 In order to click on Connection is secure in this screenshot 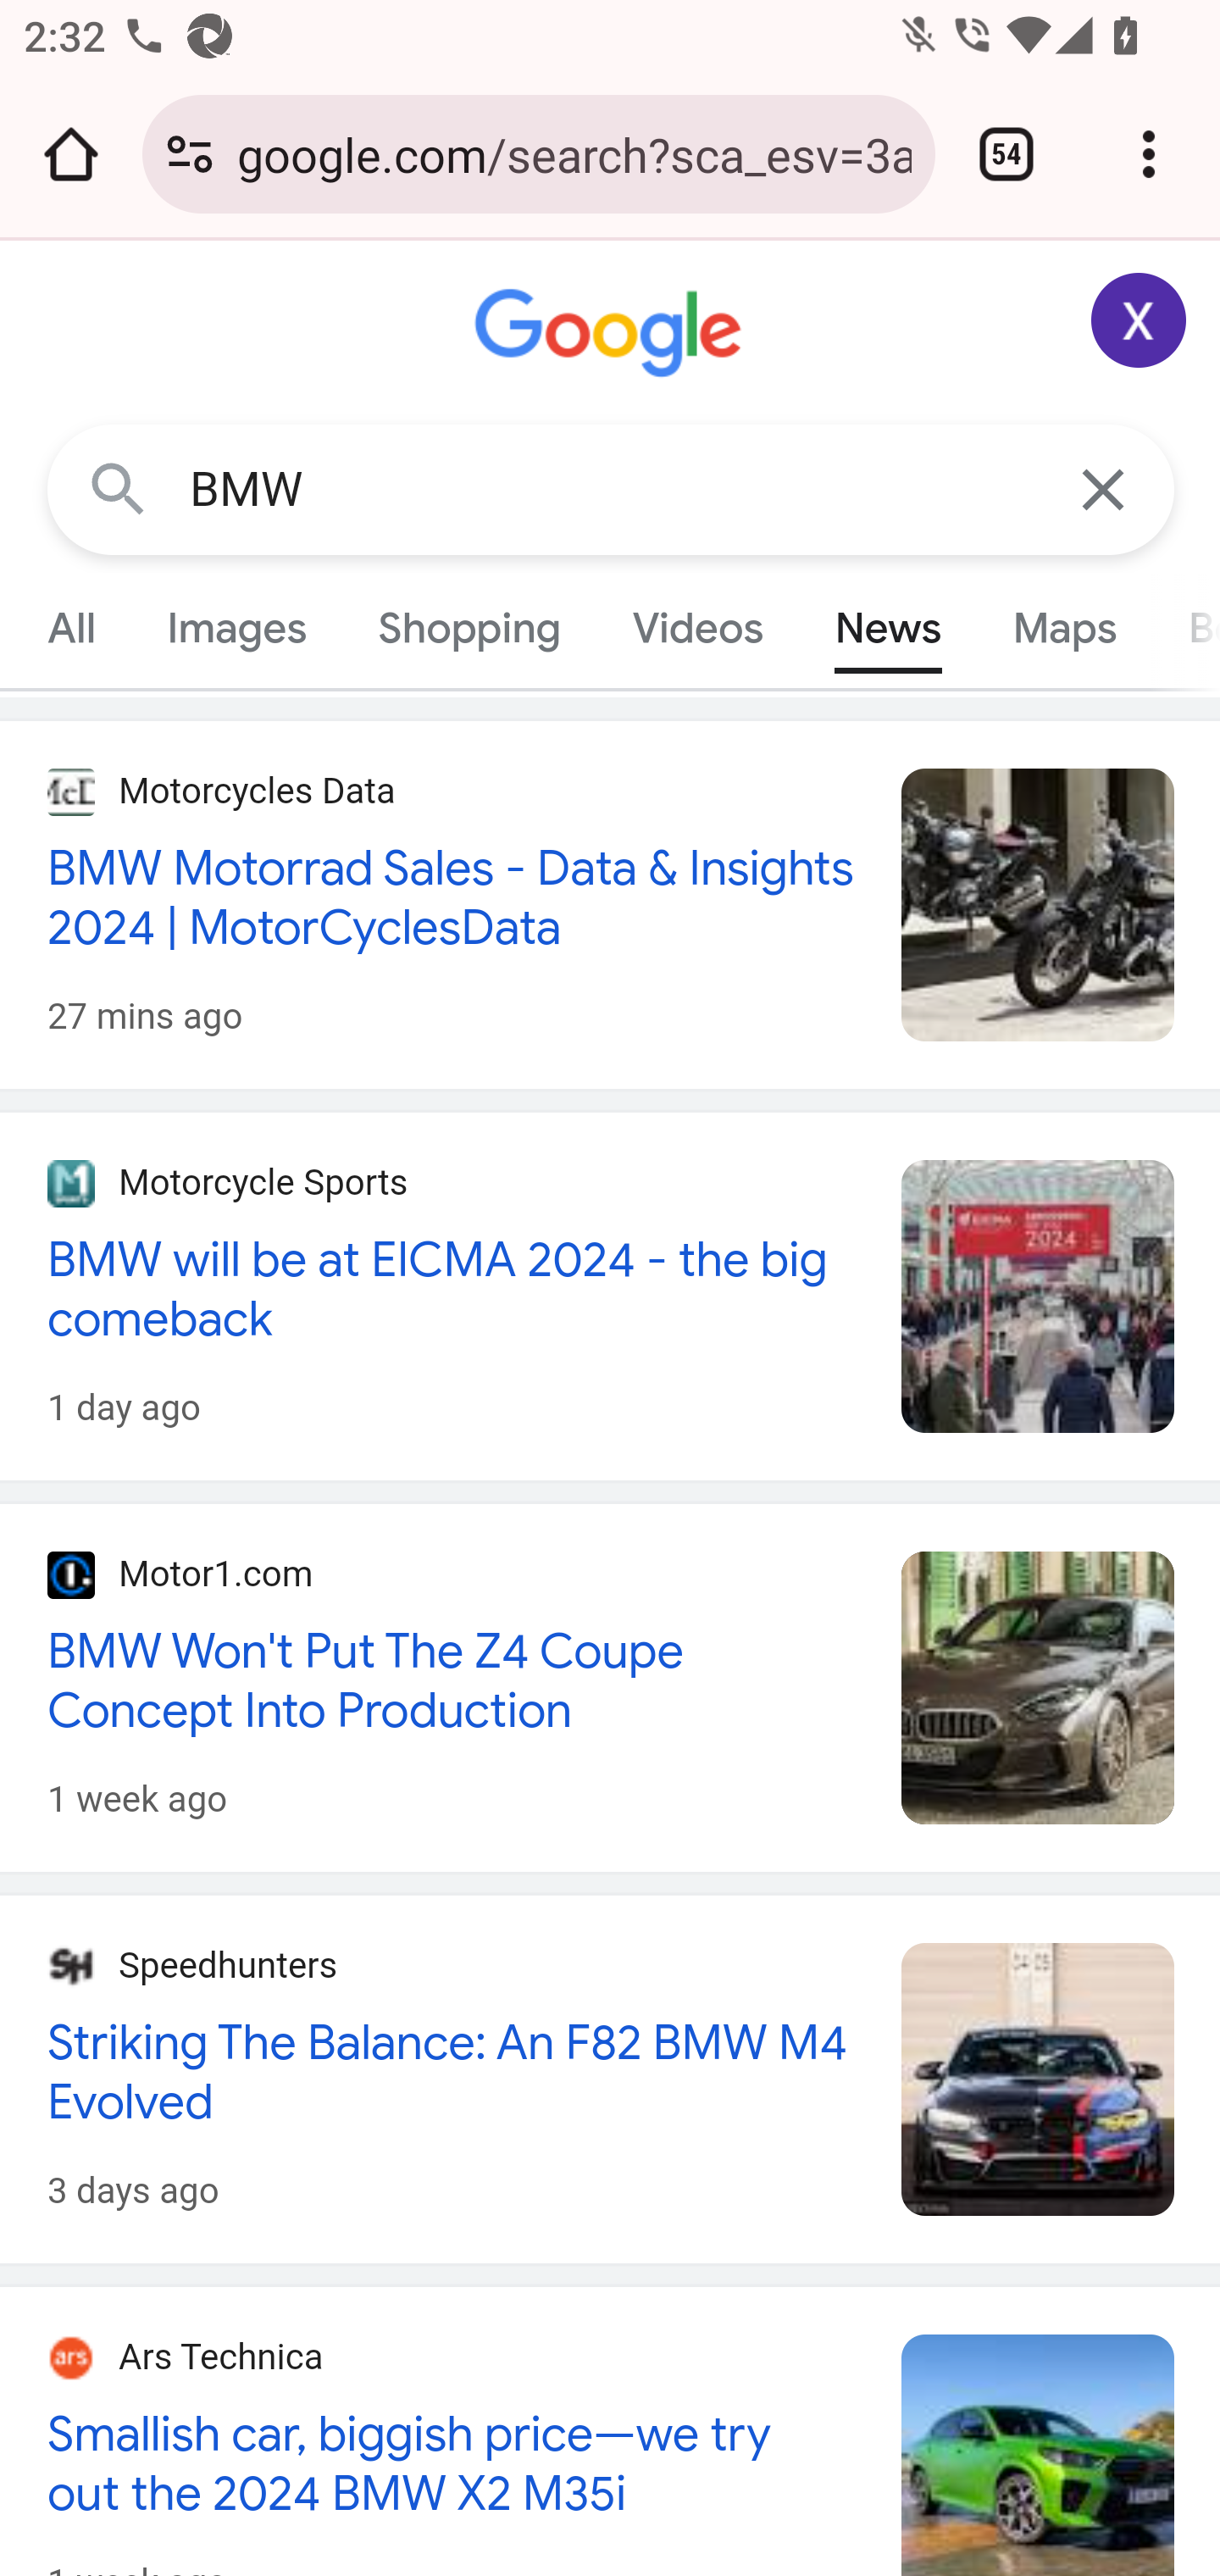, I will do `click(190, 154)`.